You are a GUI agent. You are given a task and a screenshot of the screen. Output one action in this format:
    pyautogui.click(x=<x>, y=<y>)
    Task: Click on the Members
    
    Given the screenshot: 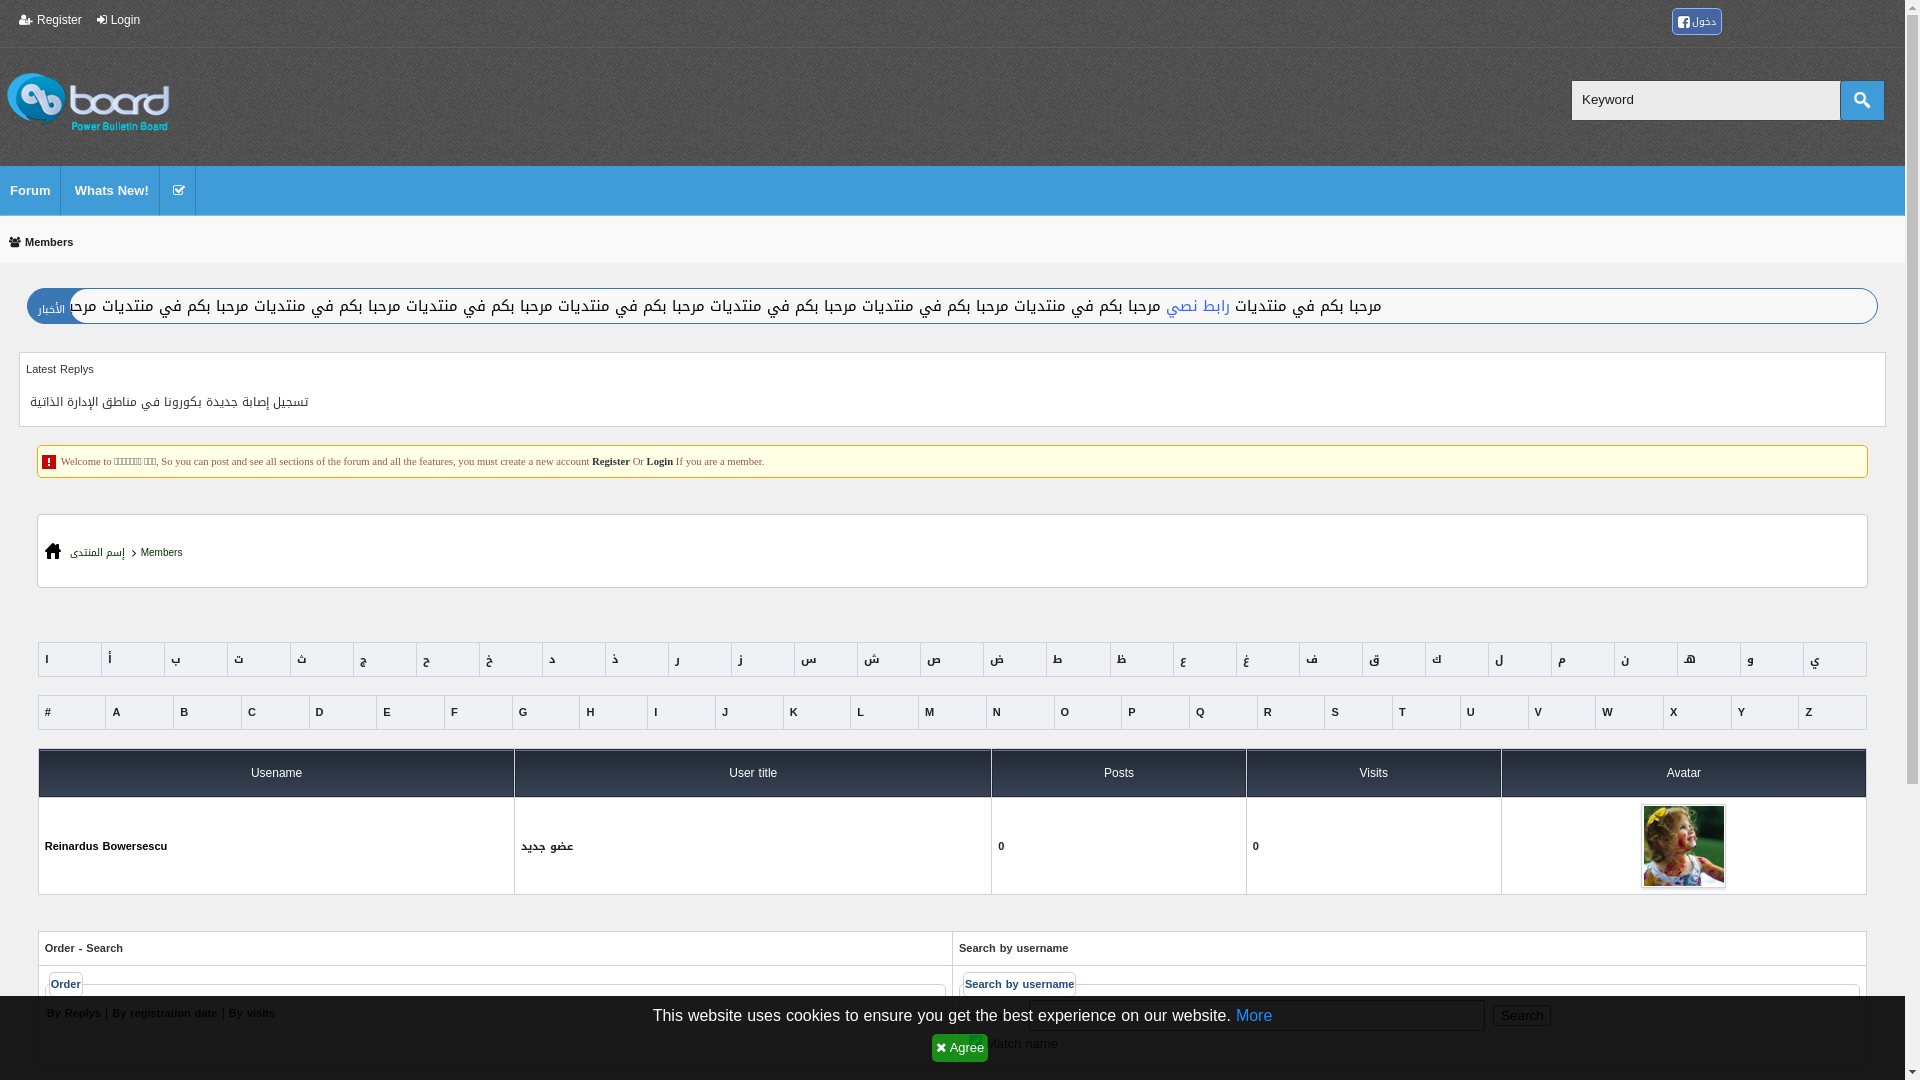 What is the action you would take?
    pyautogui.click(x=41, y=244)
    